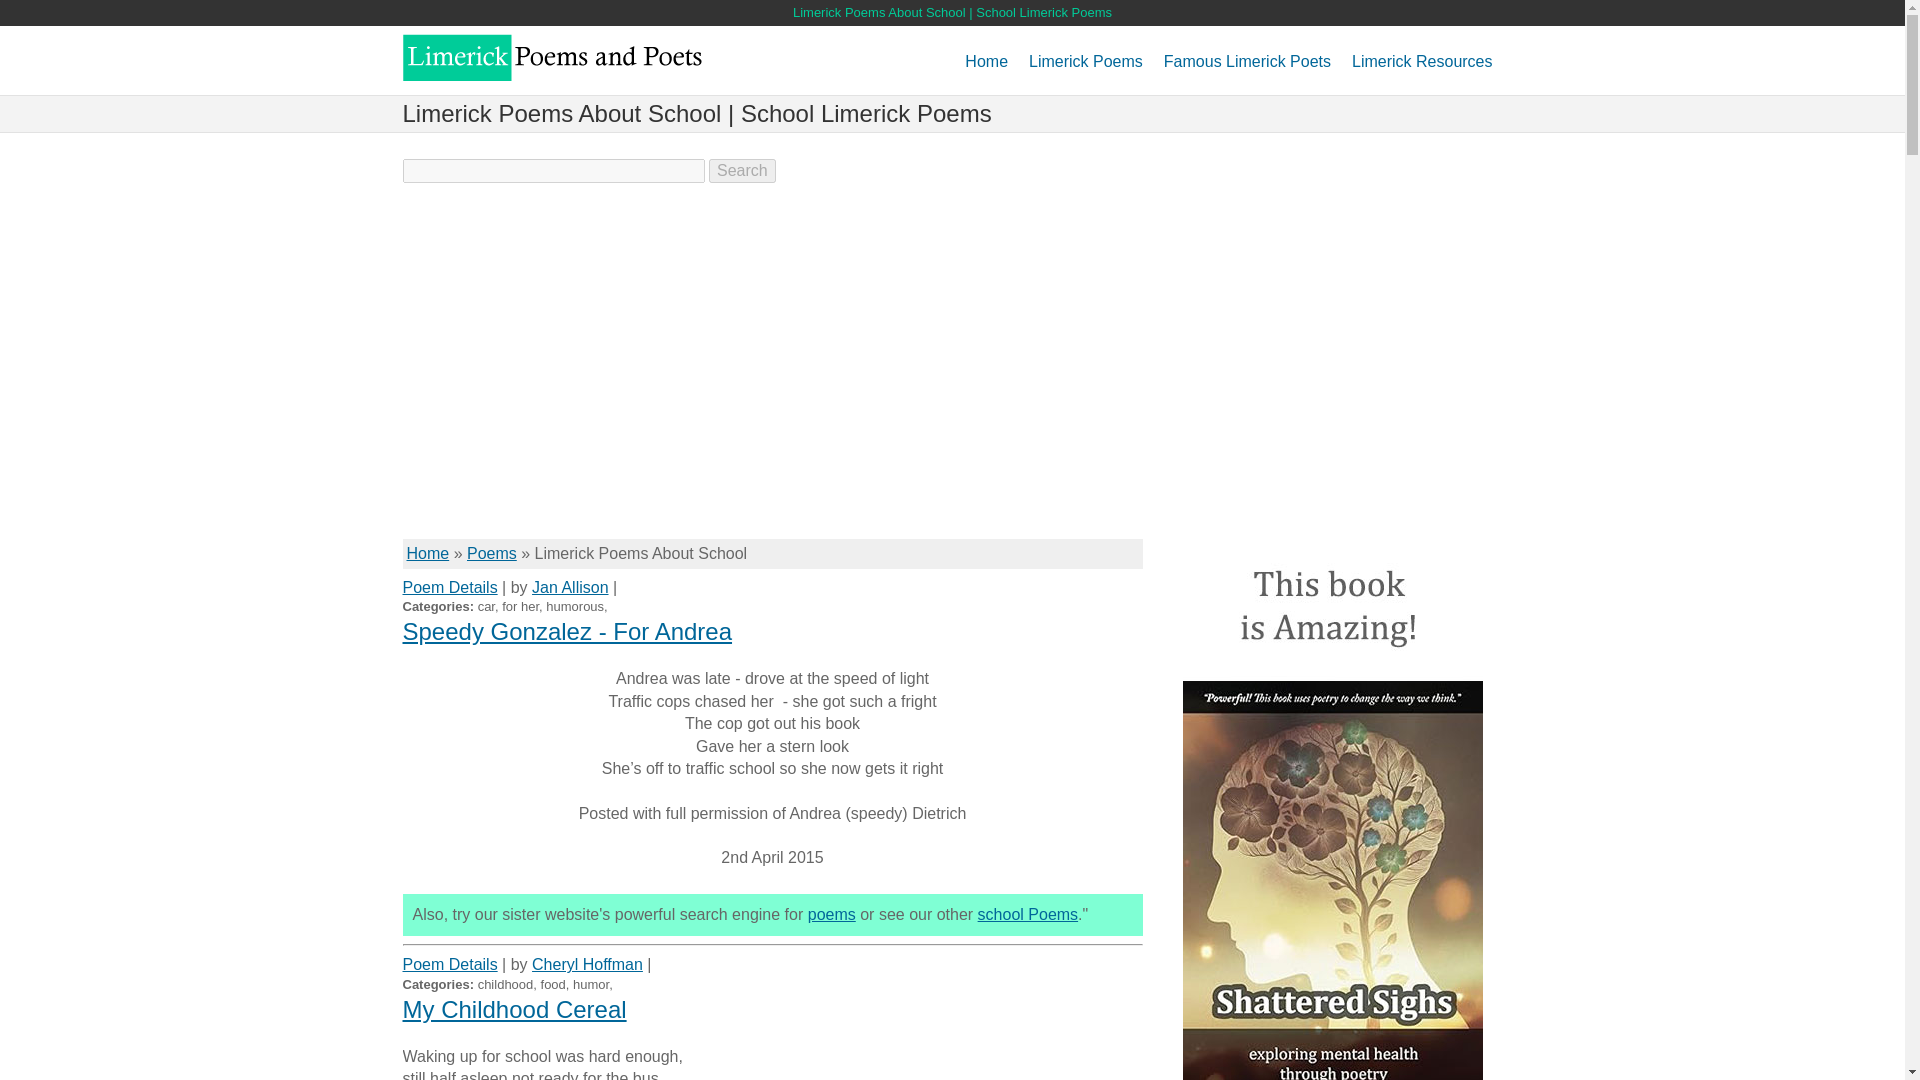 This screenshot has height=1080, width=1920. I want to click on Cheryl Hoffman, so click(587, 964).